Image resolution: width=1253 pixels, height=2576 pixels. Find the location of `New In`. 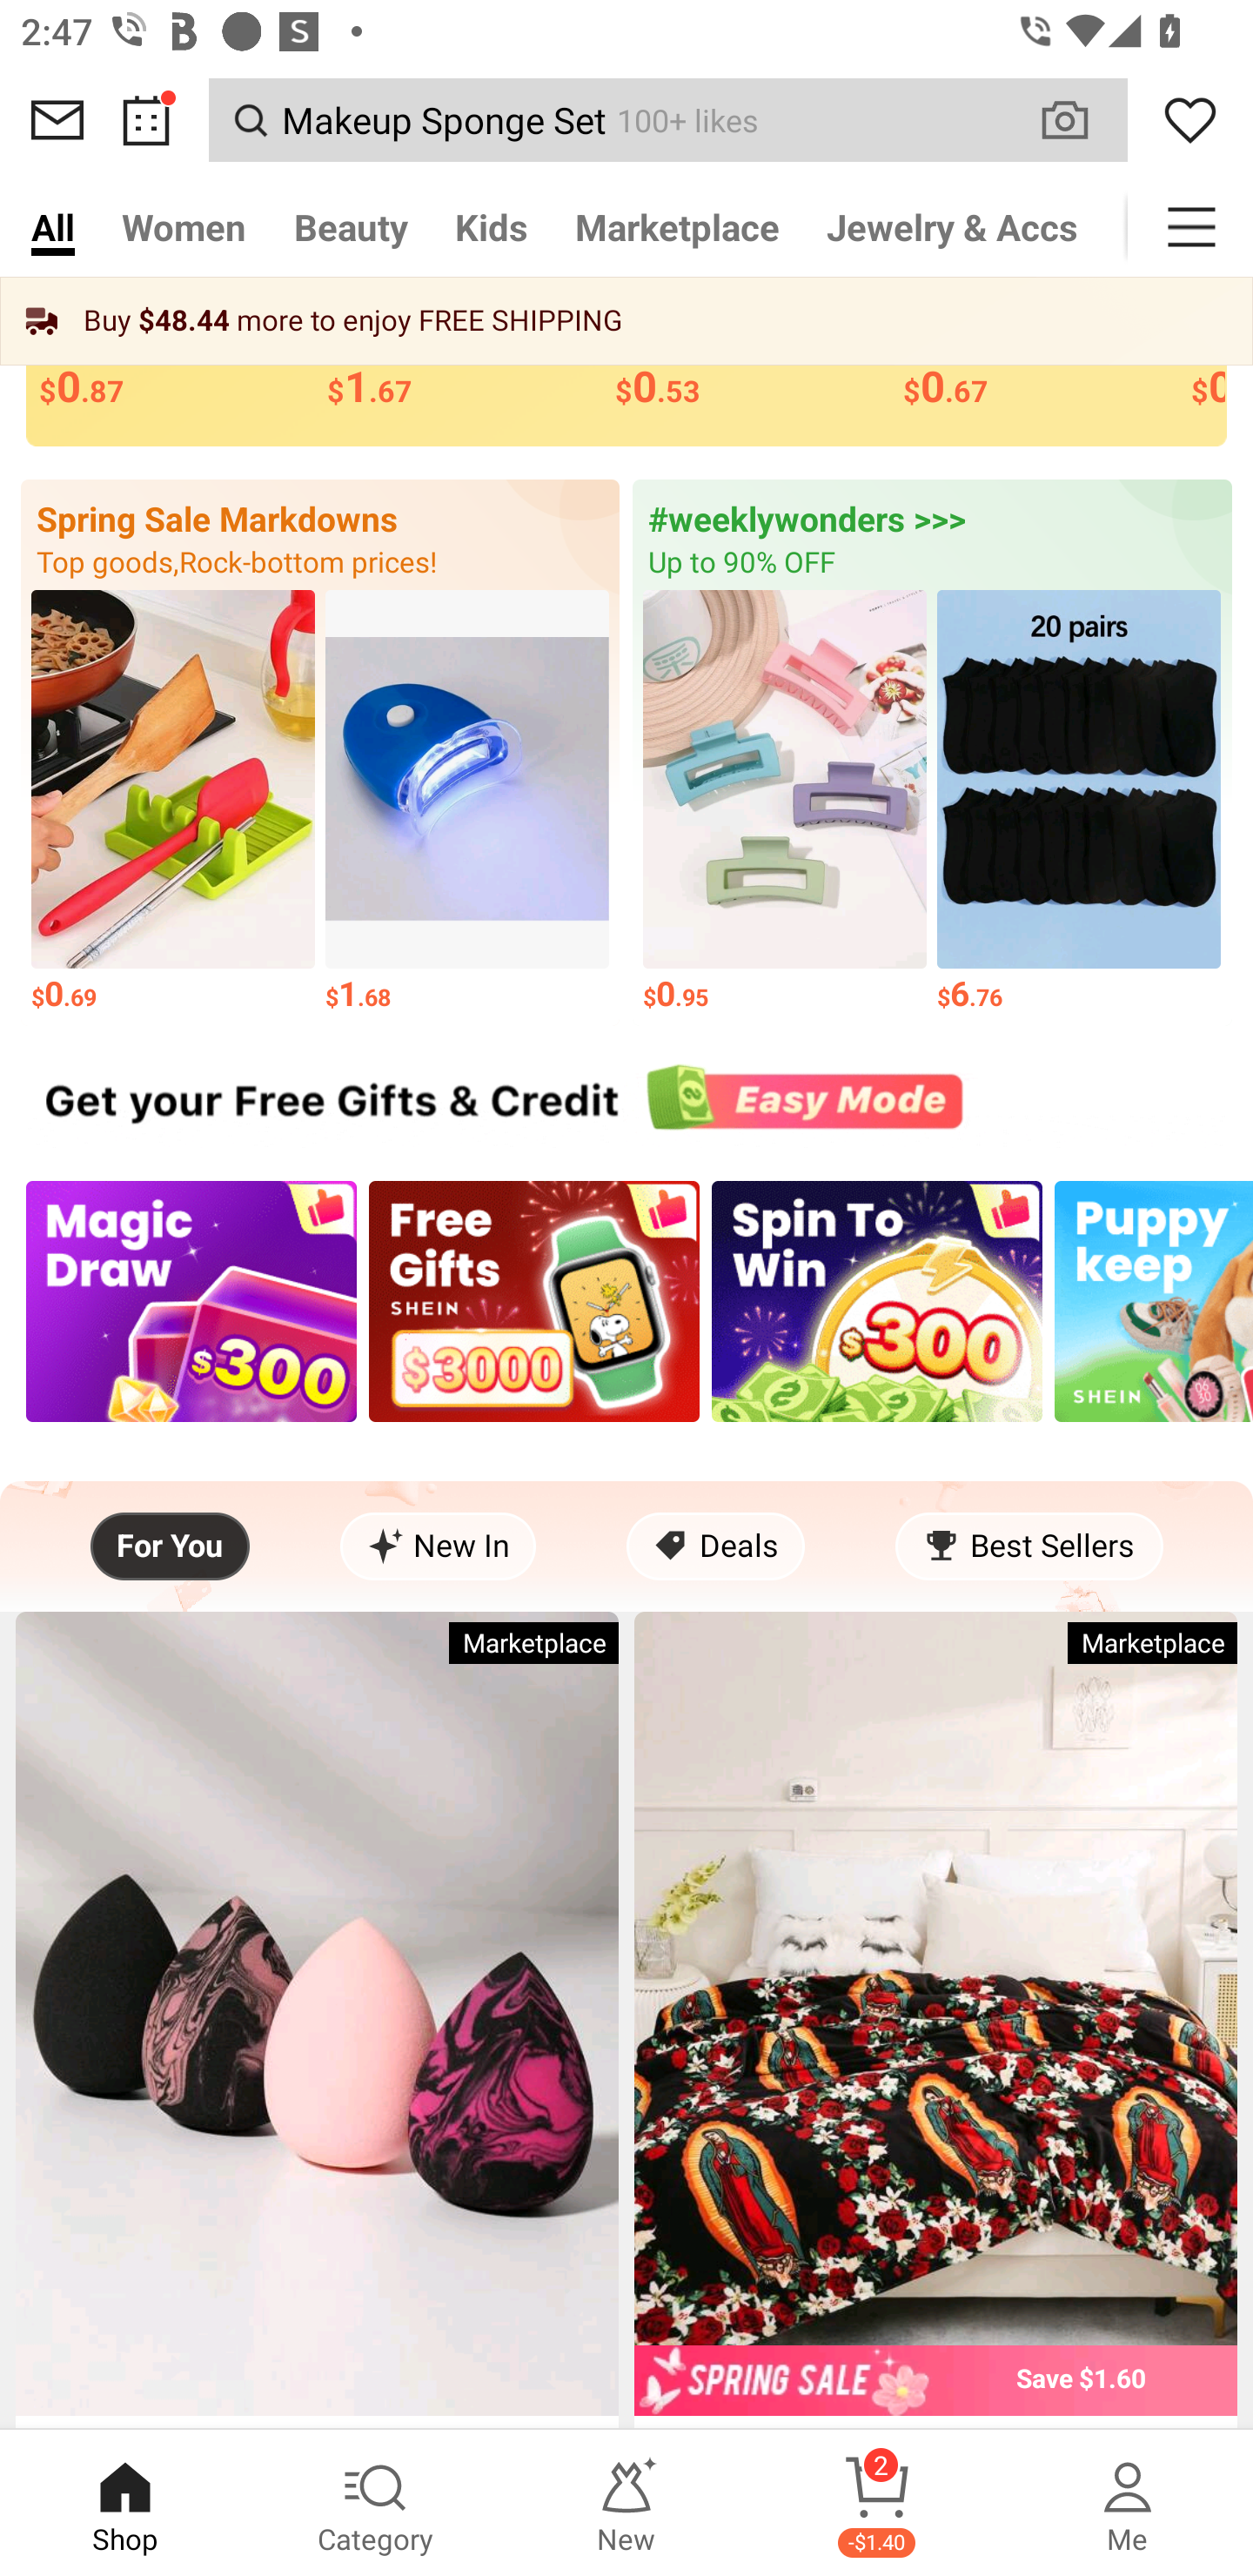

New In is located at coordinates (439, 1546).